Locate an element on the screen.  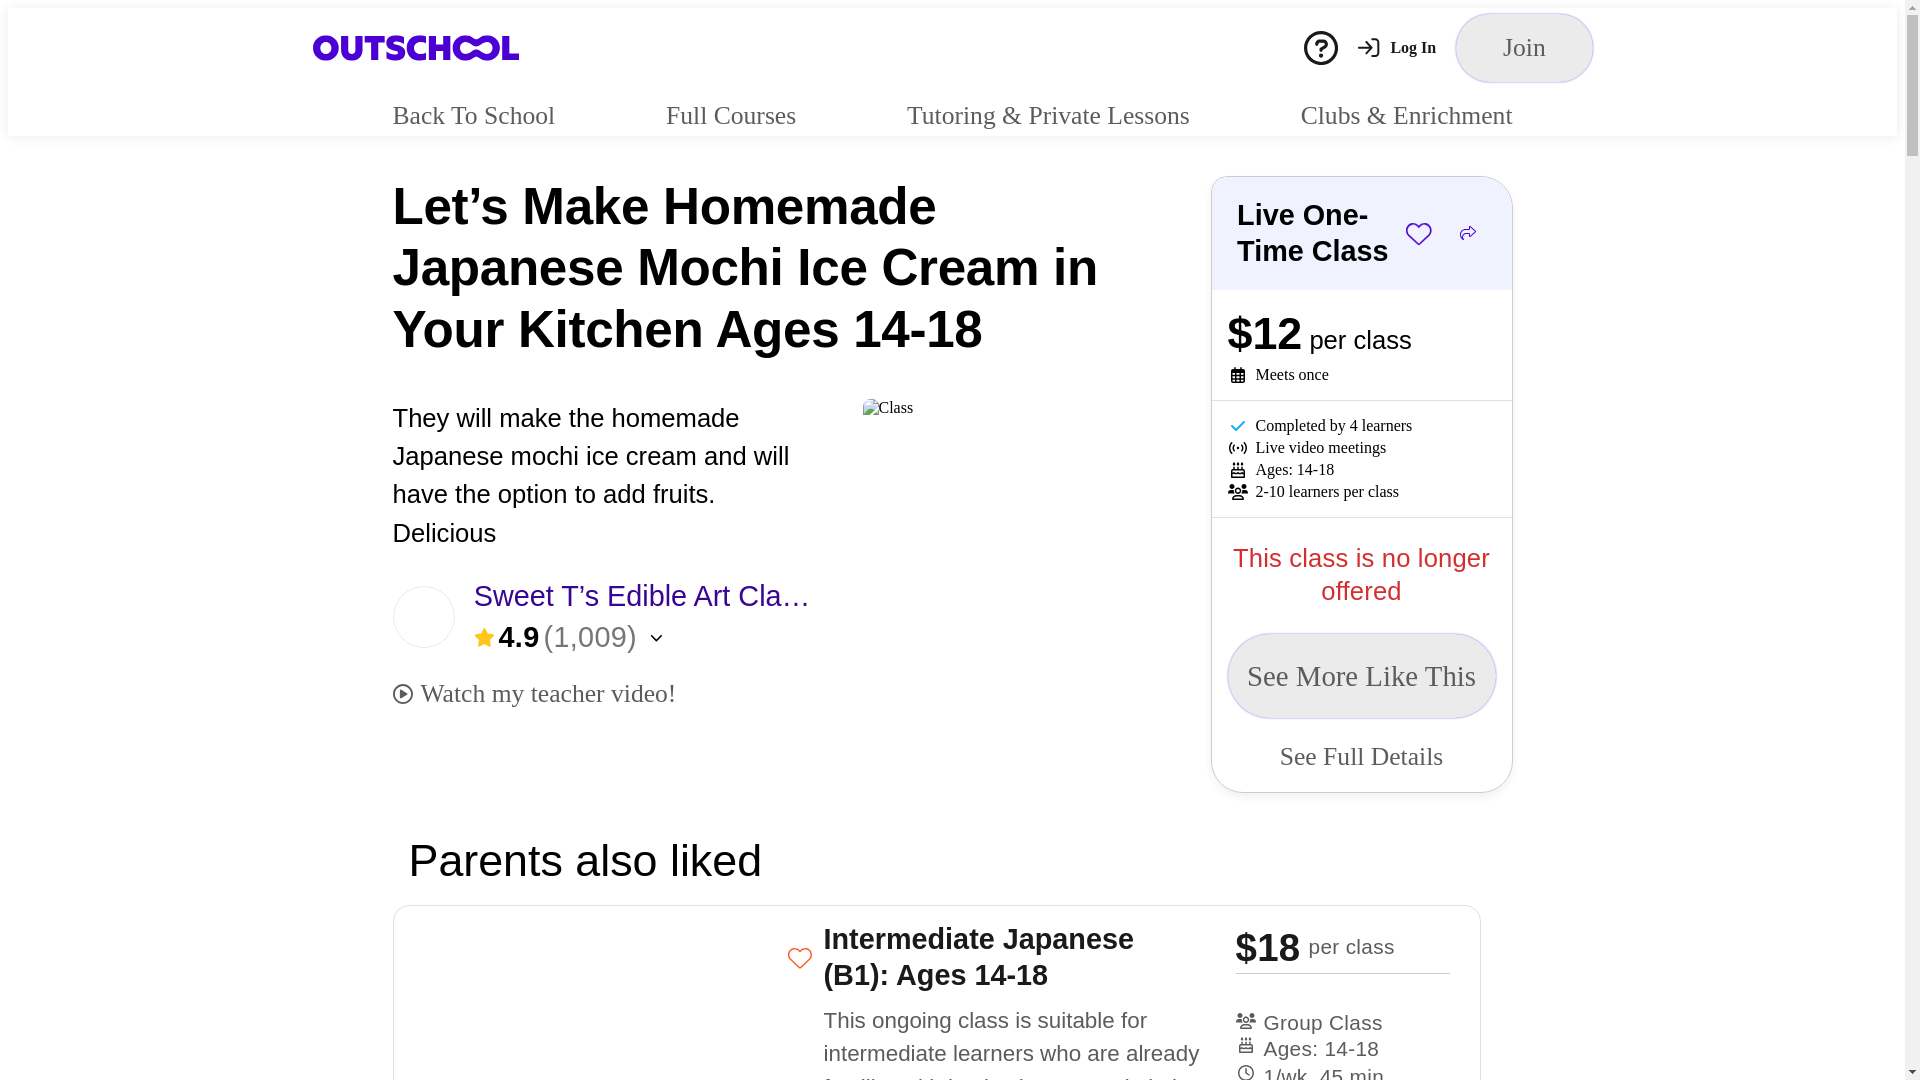
Back To School is located at coordinates (472, 114).